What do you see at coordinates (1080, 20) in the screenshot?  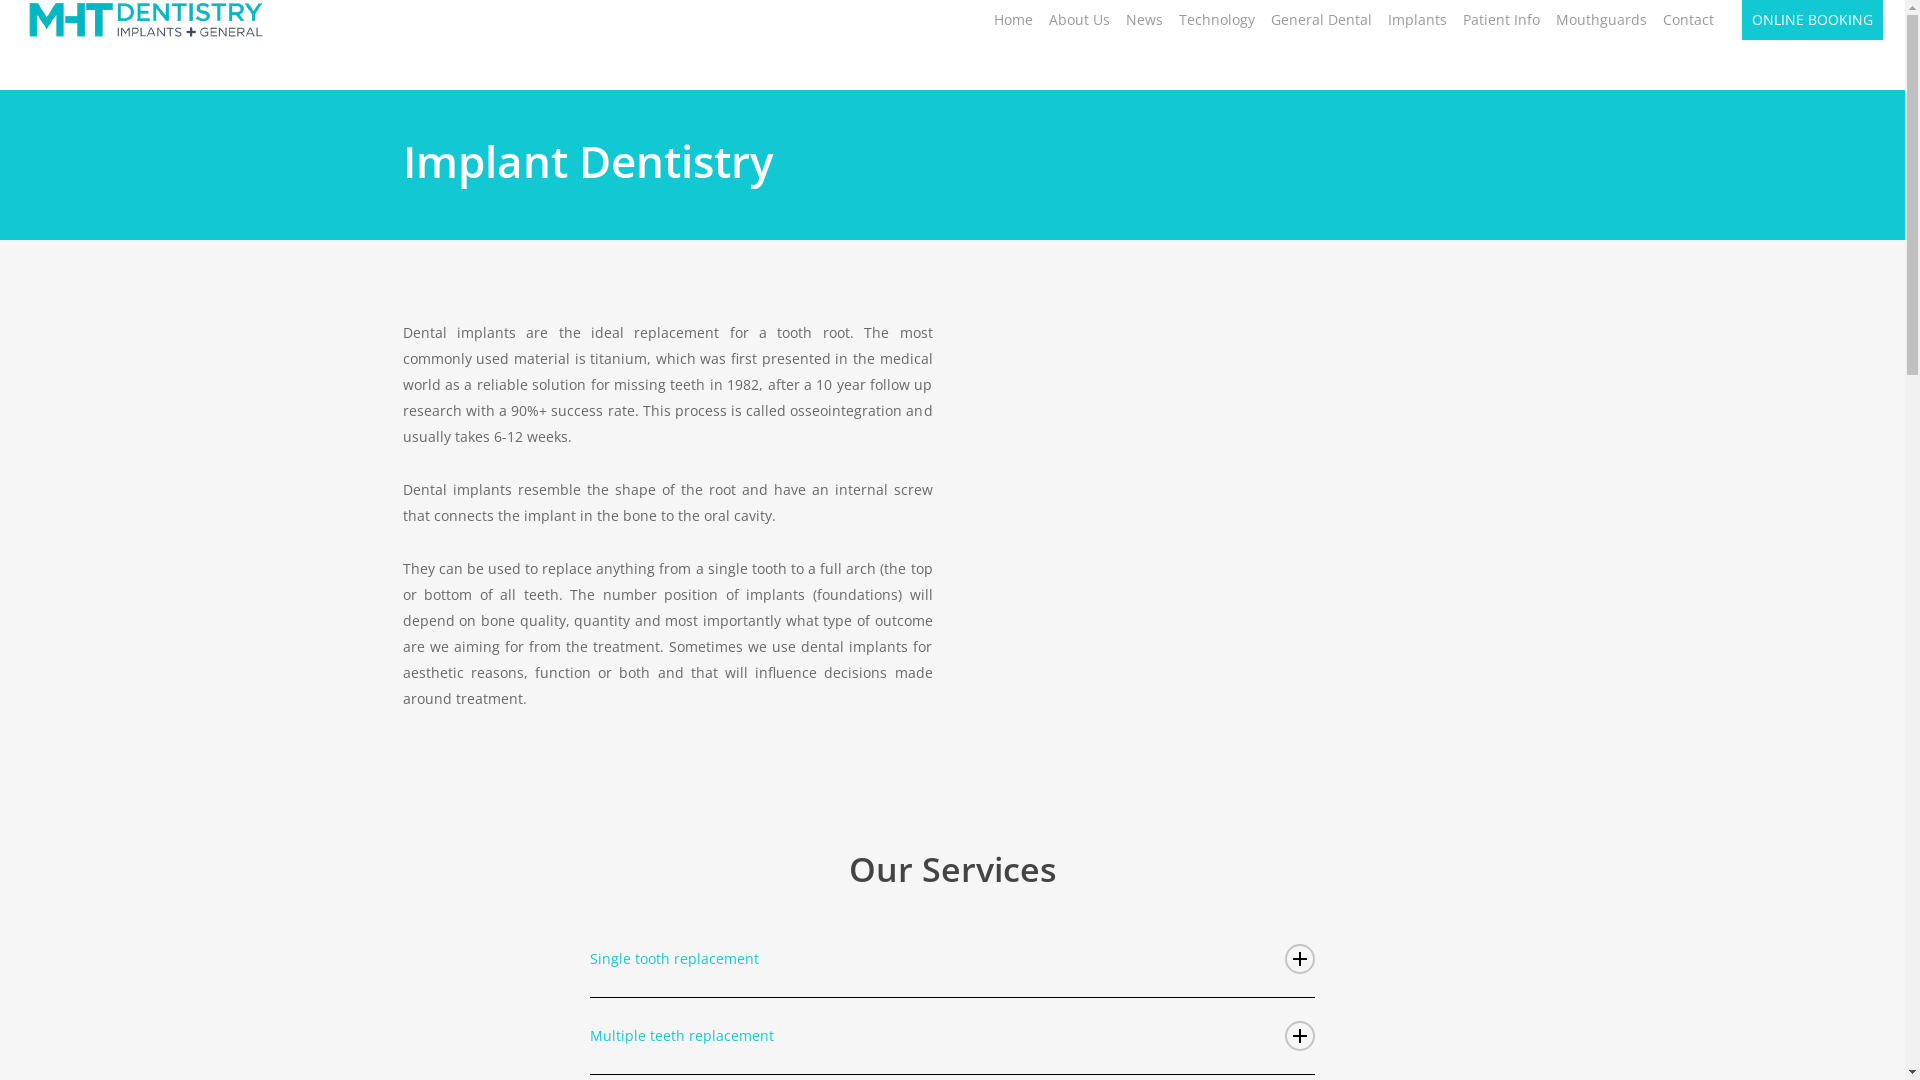 I see `About Us` at bounding box center [1080, 20].